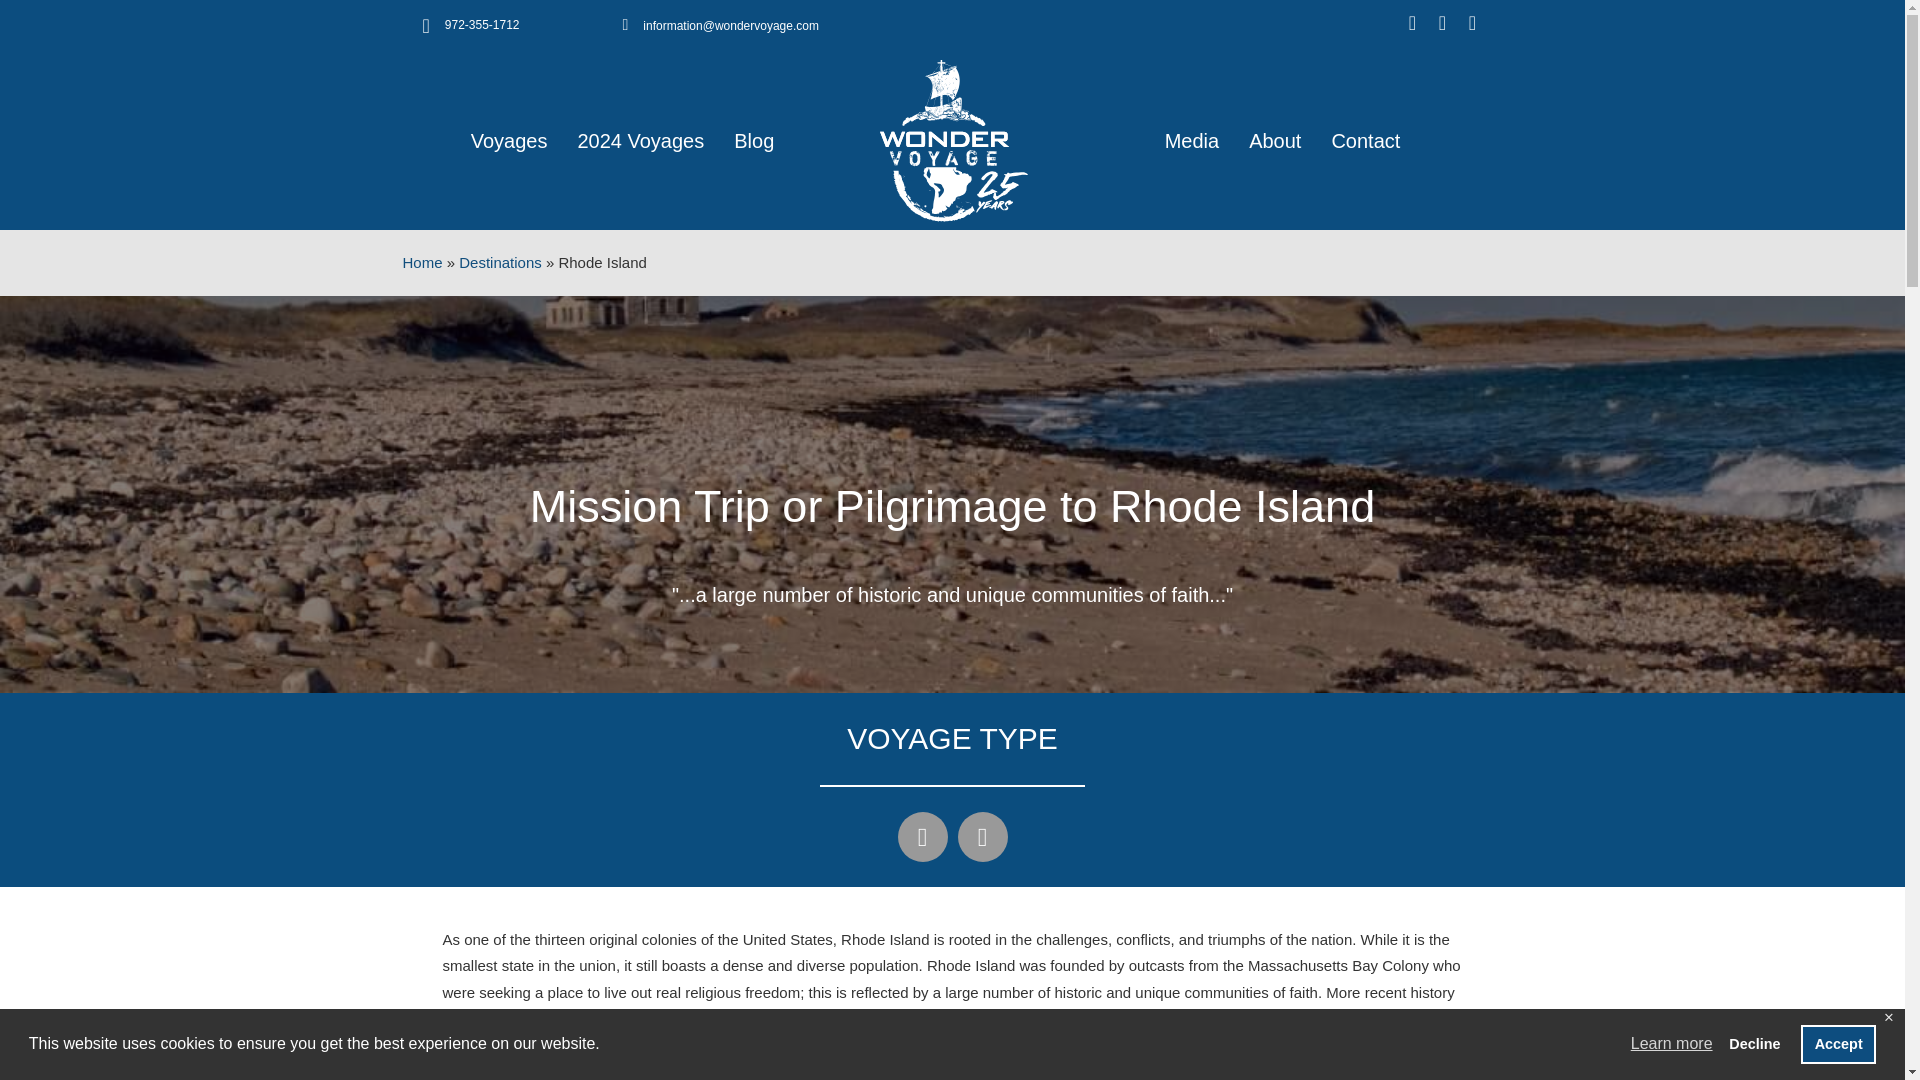  I want to click on Media, so click(1192, 140).